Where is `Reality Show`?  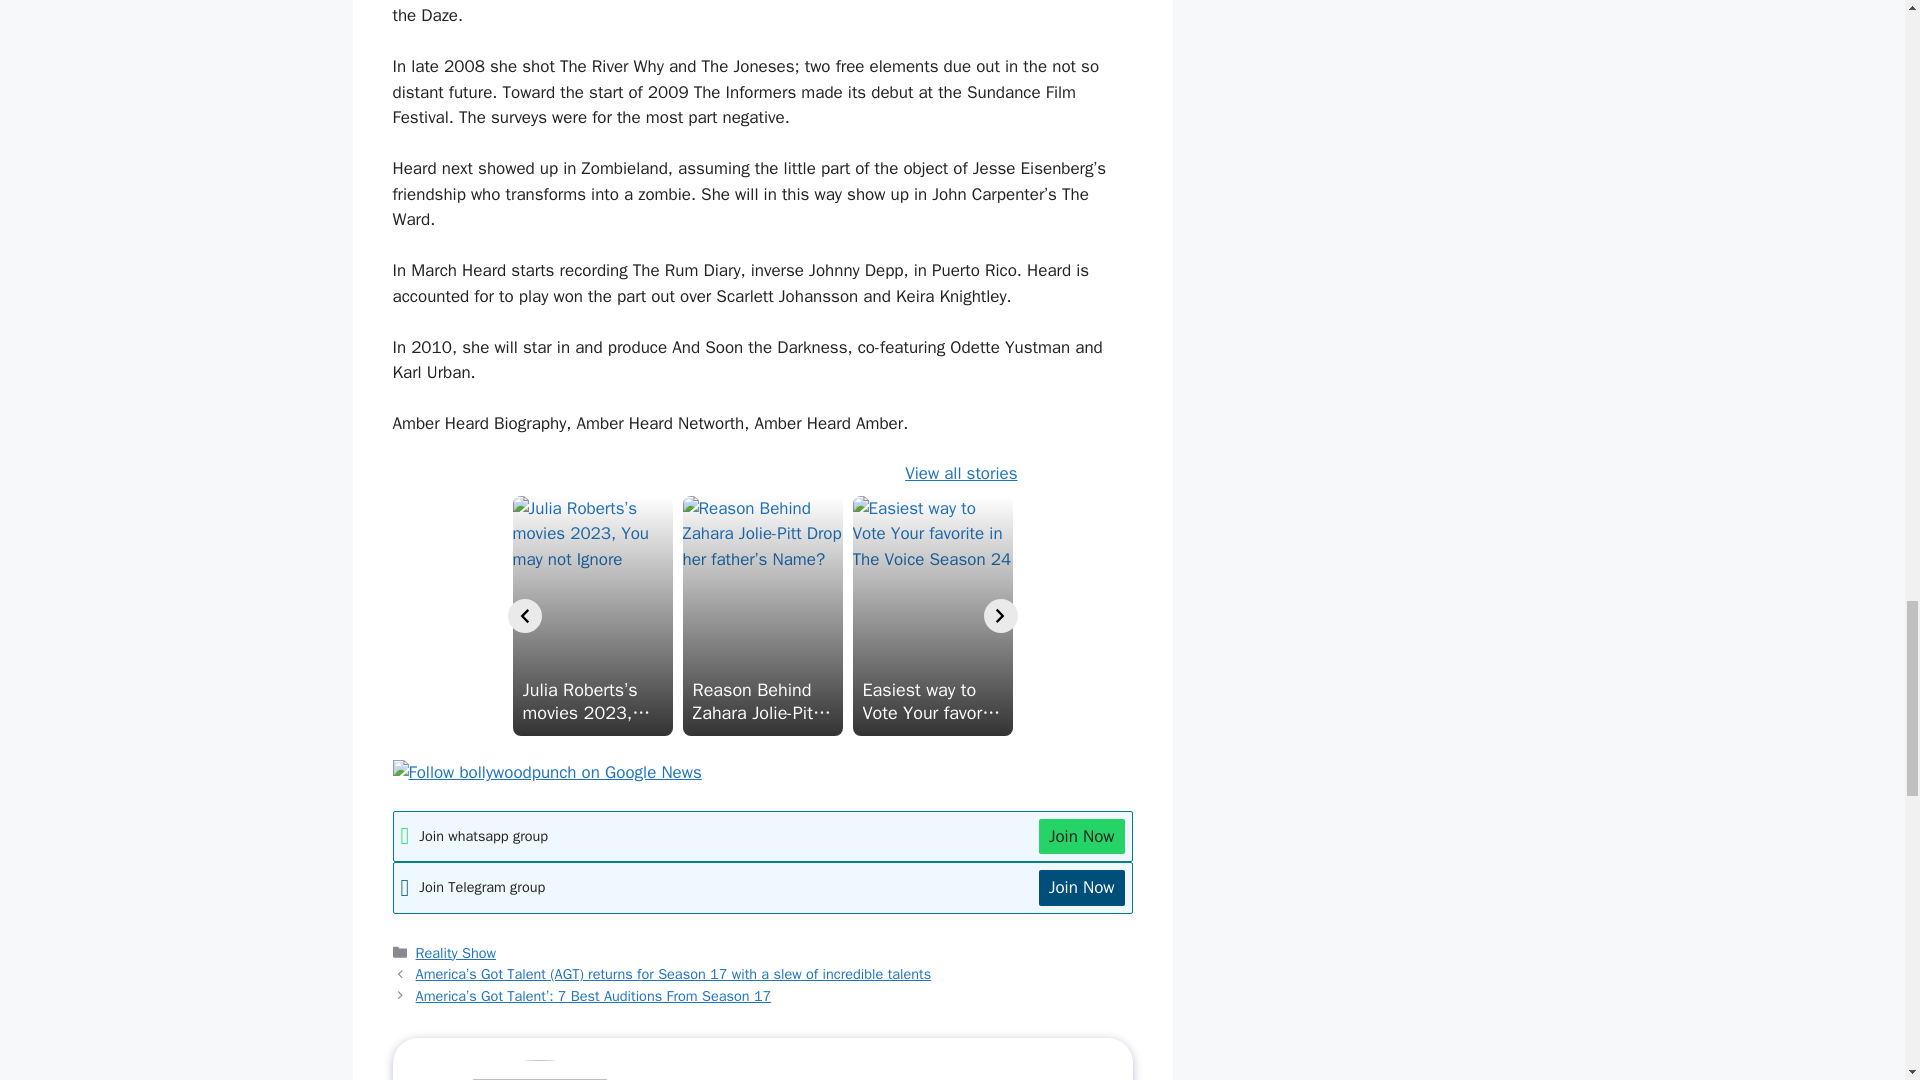 Reality Show is located at coordinates (456, 952).